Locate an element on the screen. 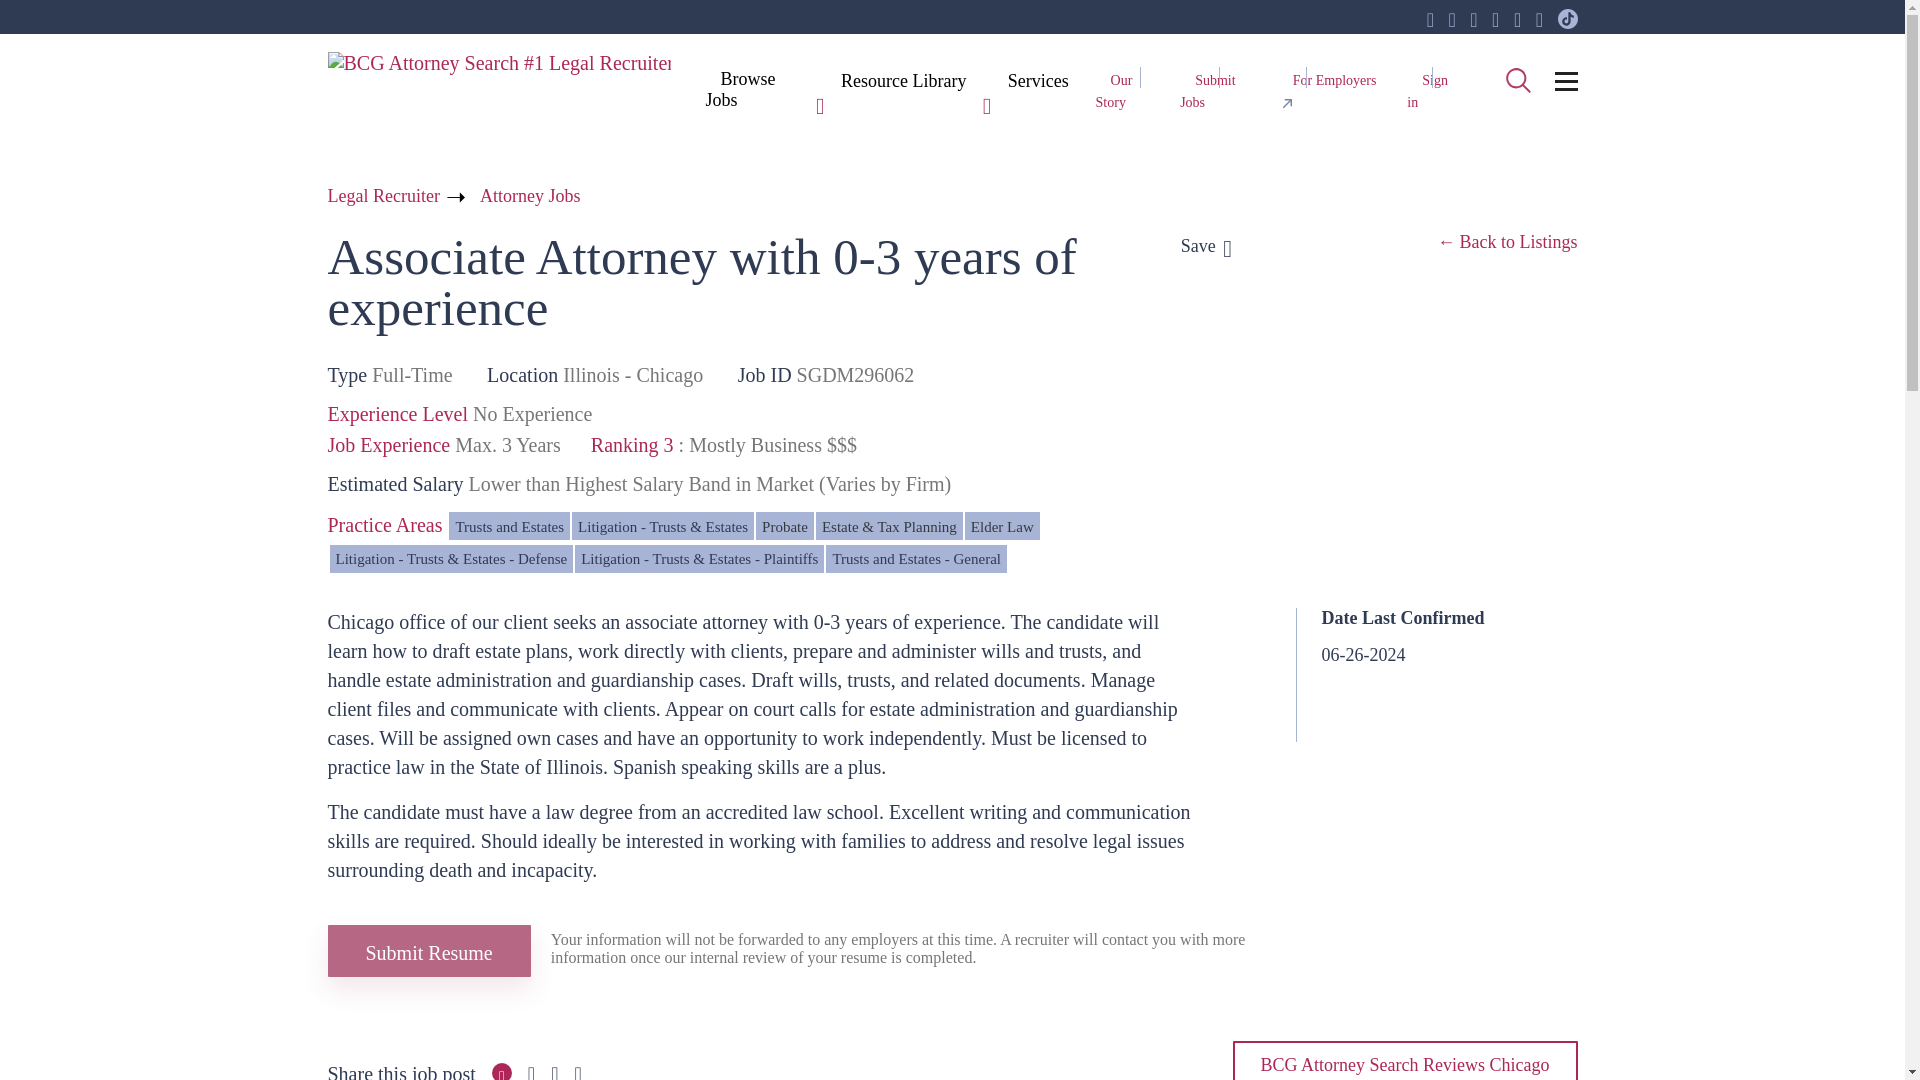  Browse Jobs is located at coordinates (740, 89).